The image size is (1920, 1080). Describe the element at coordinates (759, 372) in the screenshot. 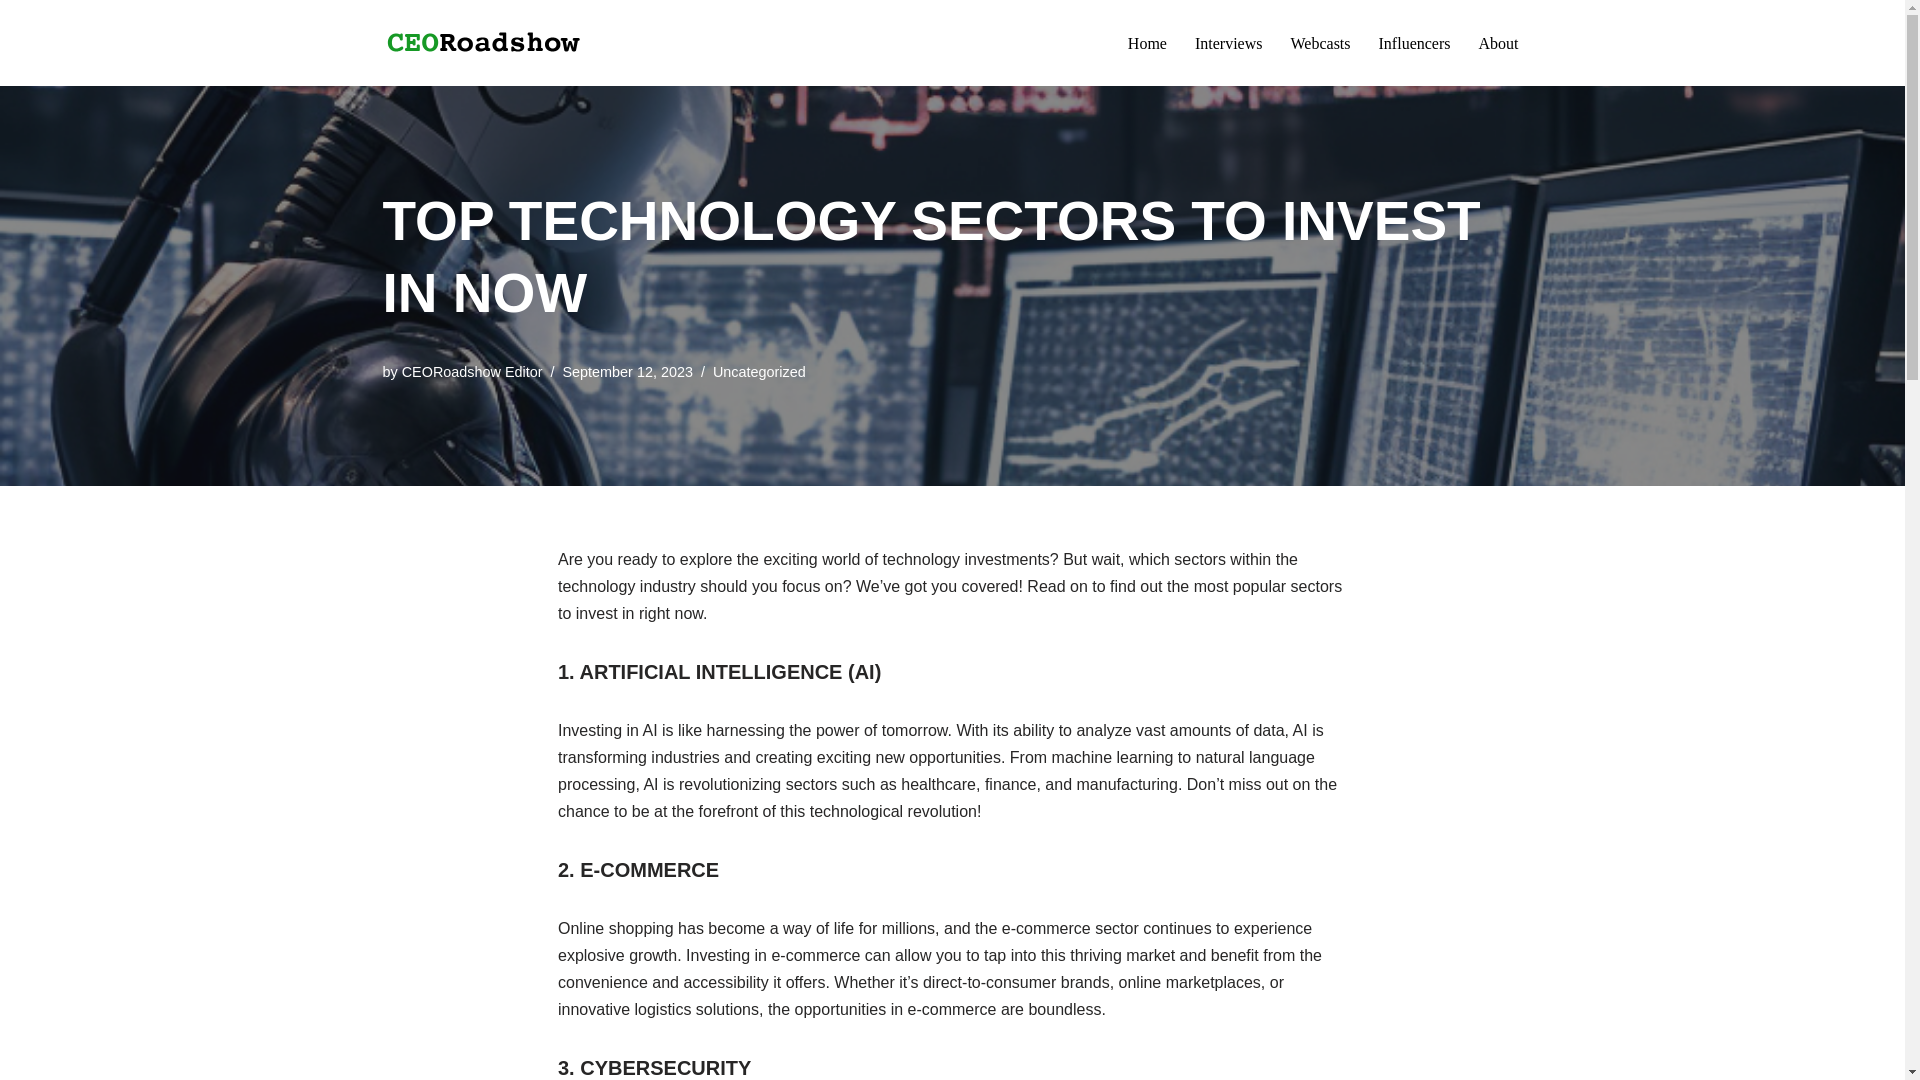

I see `Uncategorized` at that location.